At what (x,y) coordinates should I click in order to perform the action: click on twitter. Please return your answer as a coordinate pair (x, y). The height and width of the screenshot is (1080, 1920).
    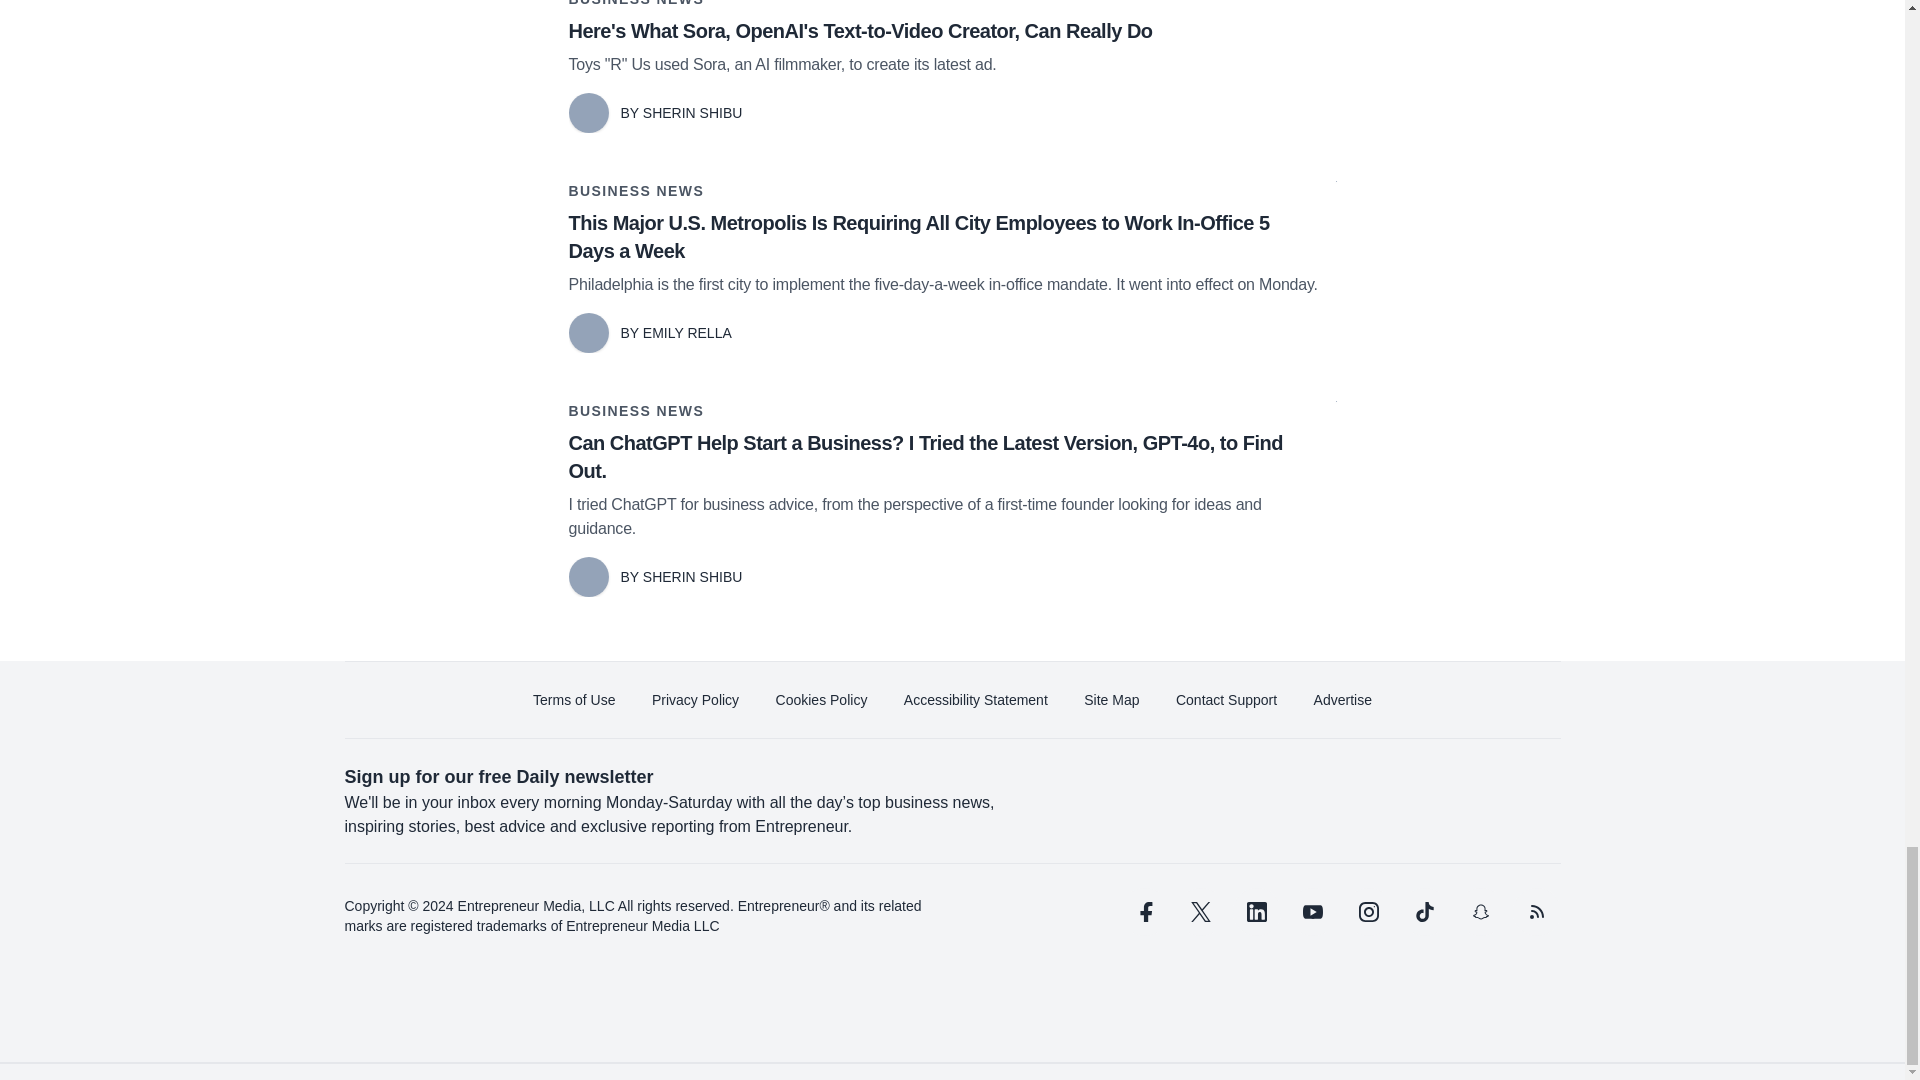
    Looking at the image, I should click on (1200, 912).